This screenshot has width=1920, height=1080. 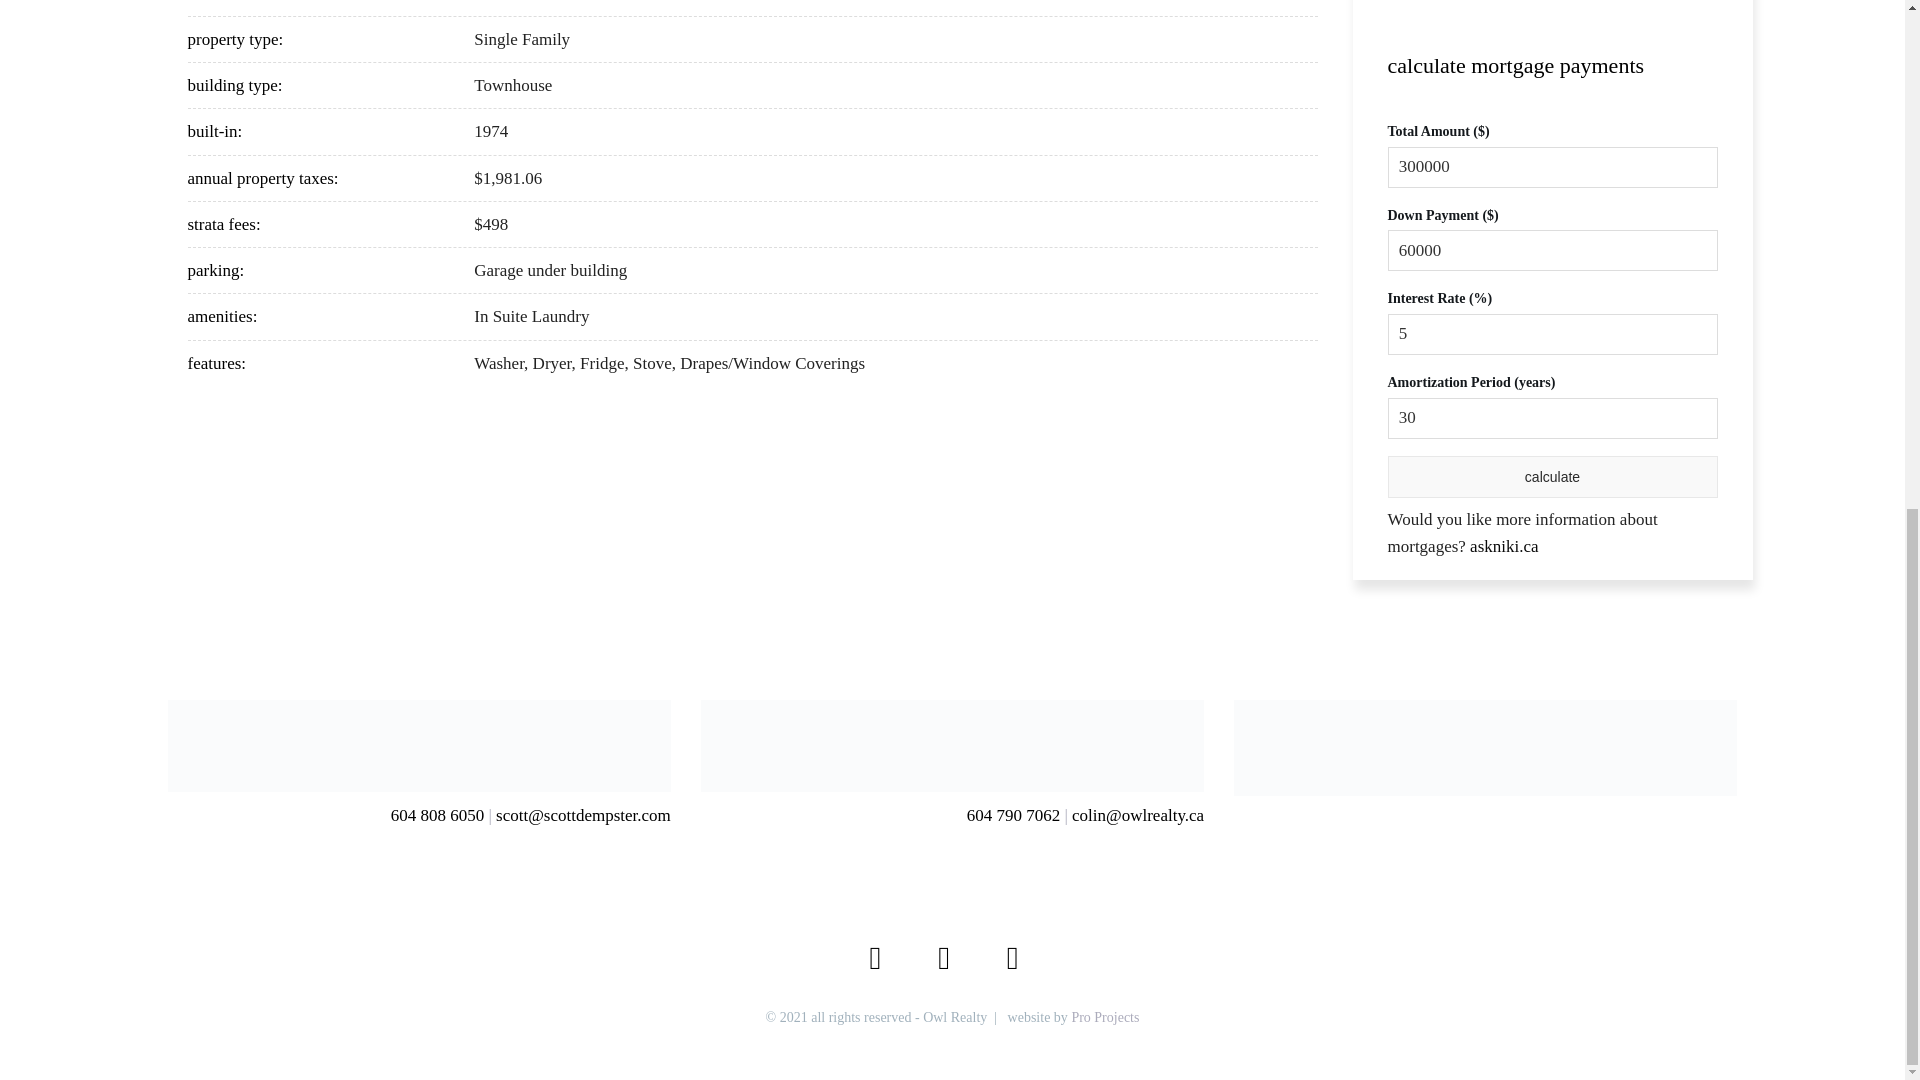 What do you see at coordinates (1553, 418) in the screenshot?
I see `30` at bounding box center [1553, 418].